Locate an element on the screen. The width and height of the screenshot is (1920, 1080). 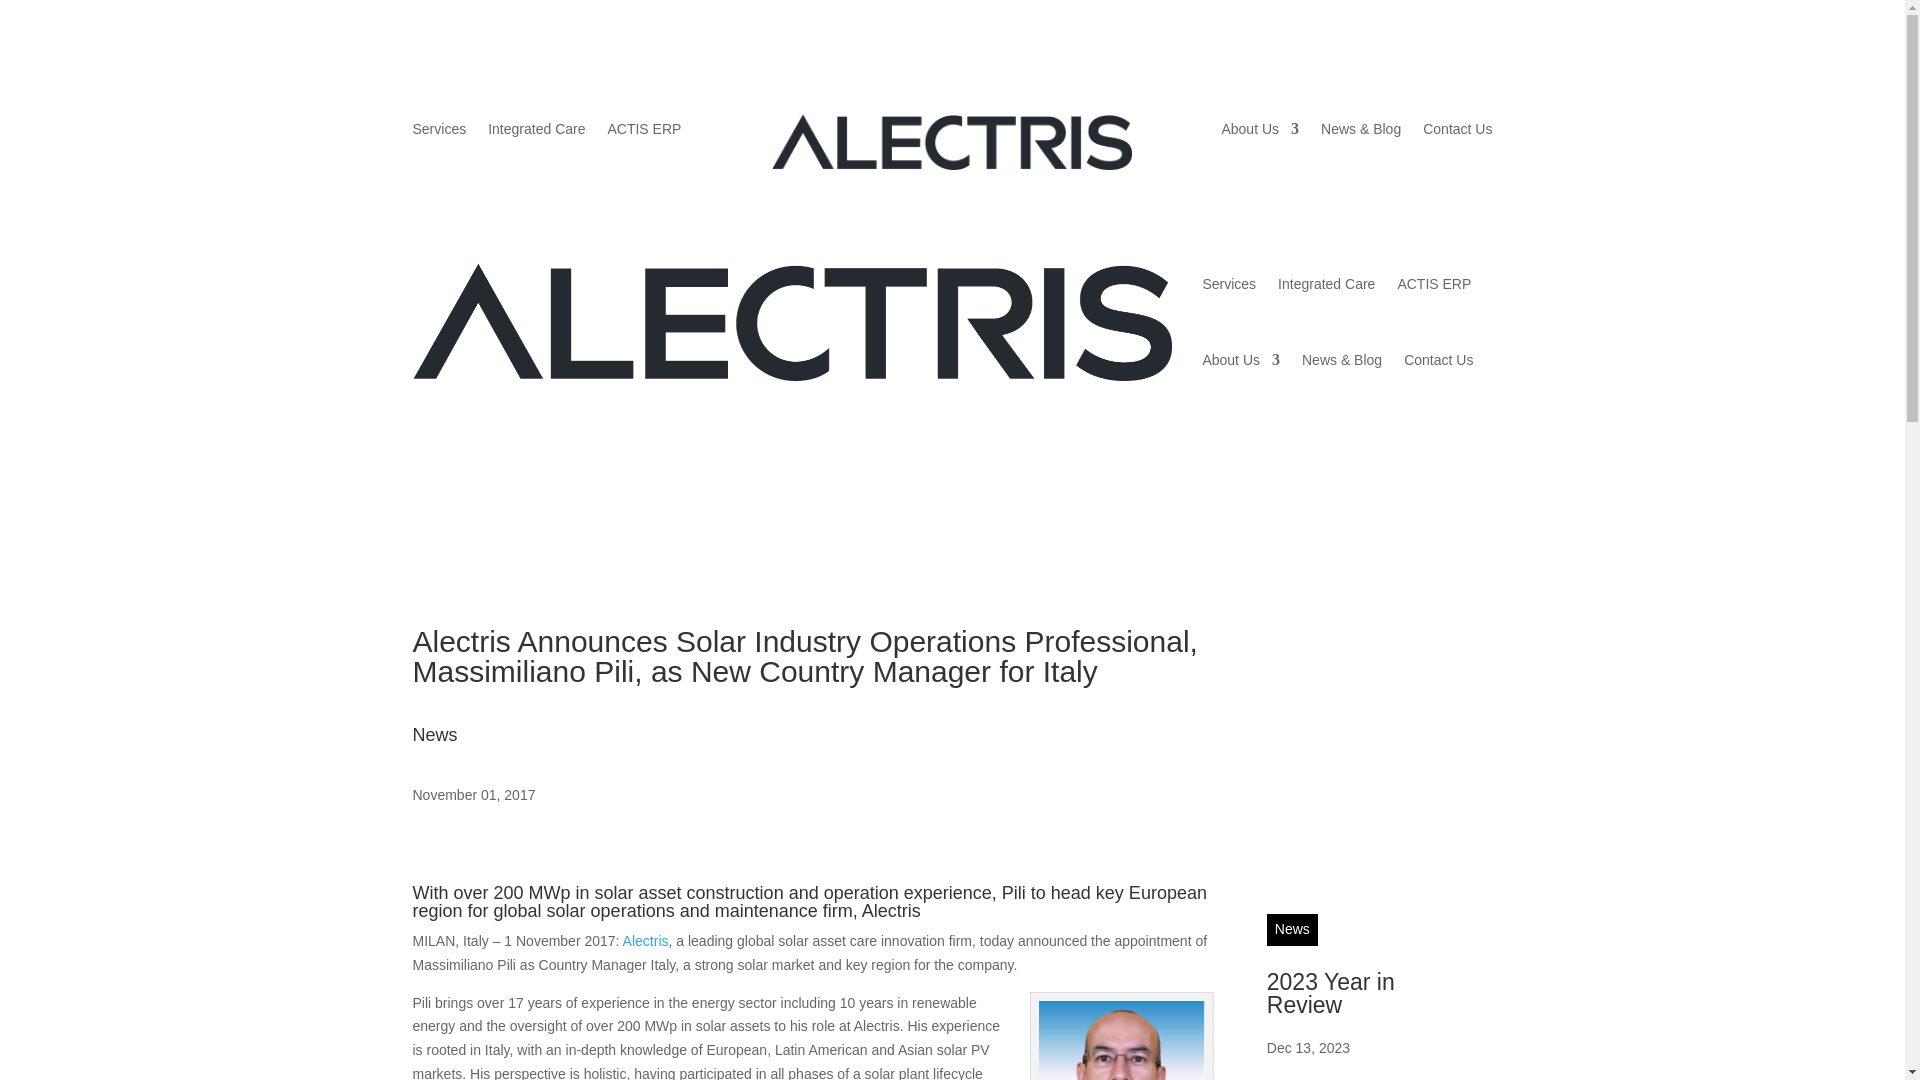
Integrated Care is located at coordinates (536, 132).